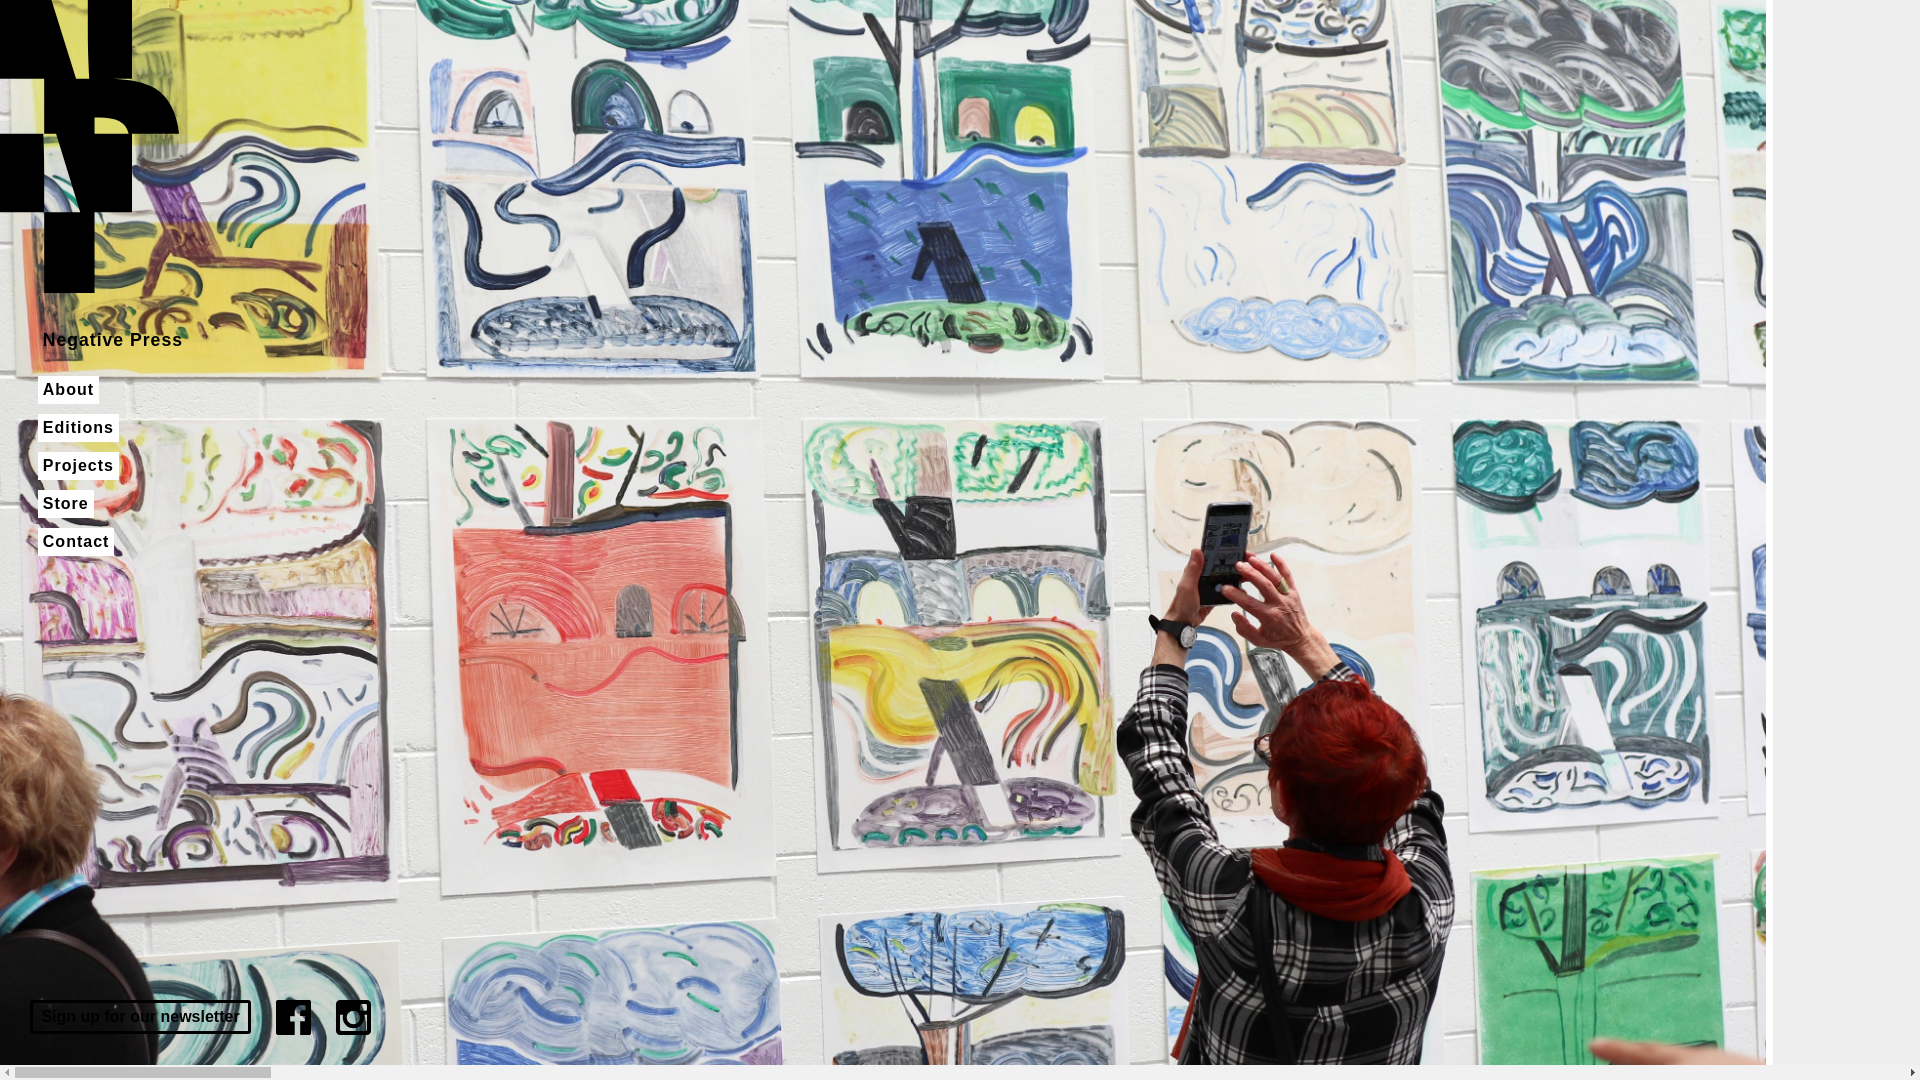 The height and width of the screenshot is (1080, 1920). Describe the element at coordinates (68, 390) in the screenshot. I see `About` at that location.